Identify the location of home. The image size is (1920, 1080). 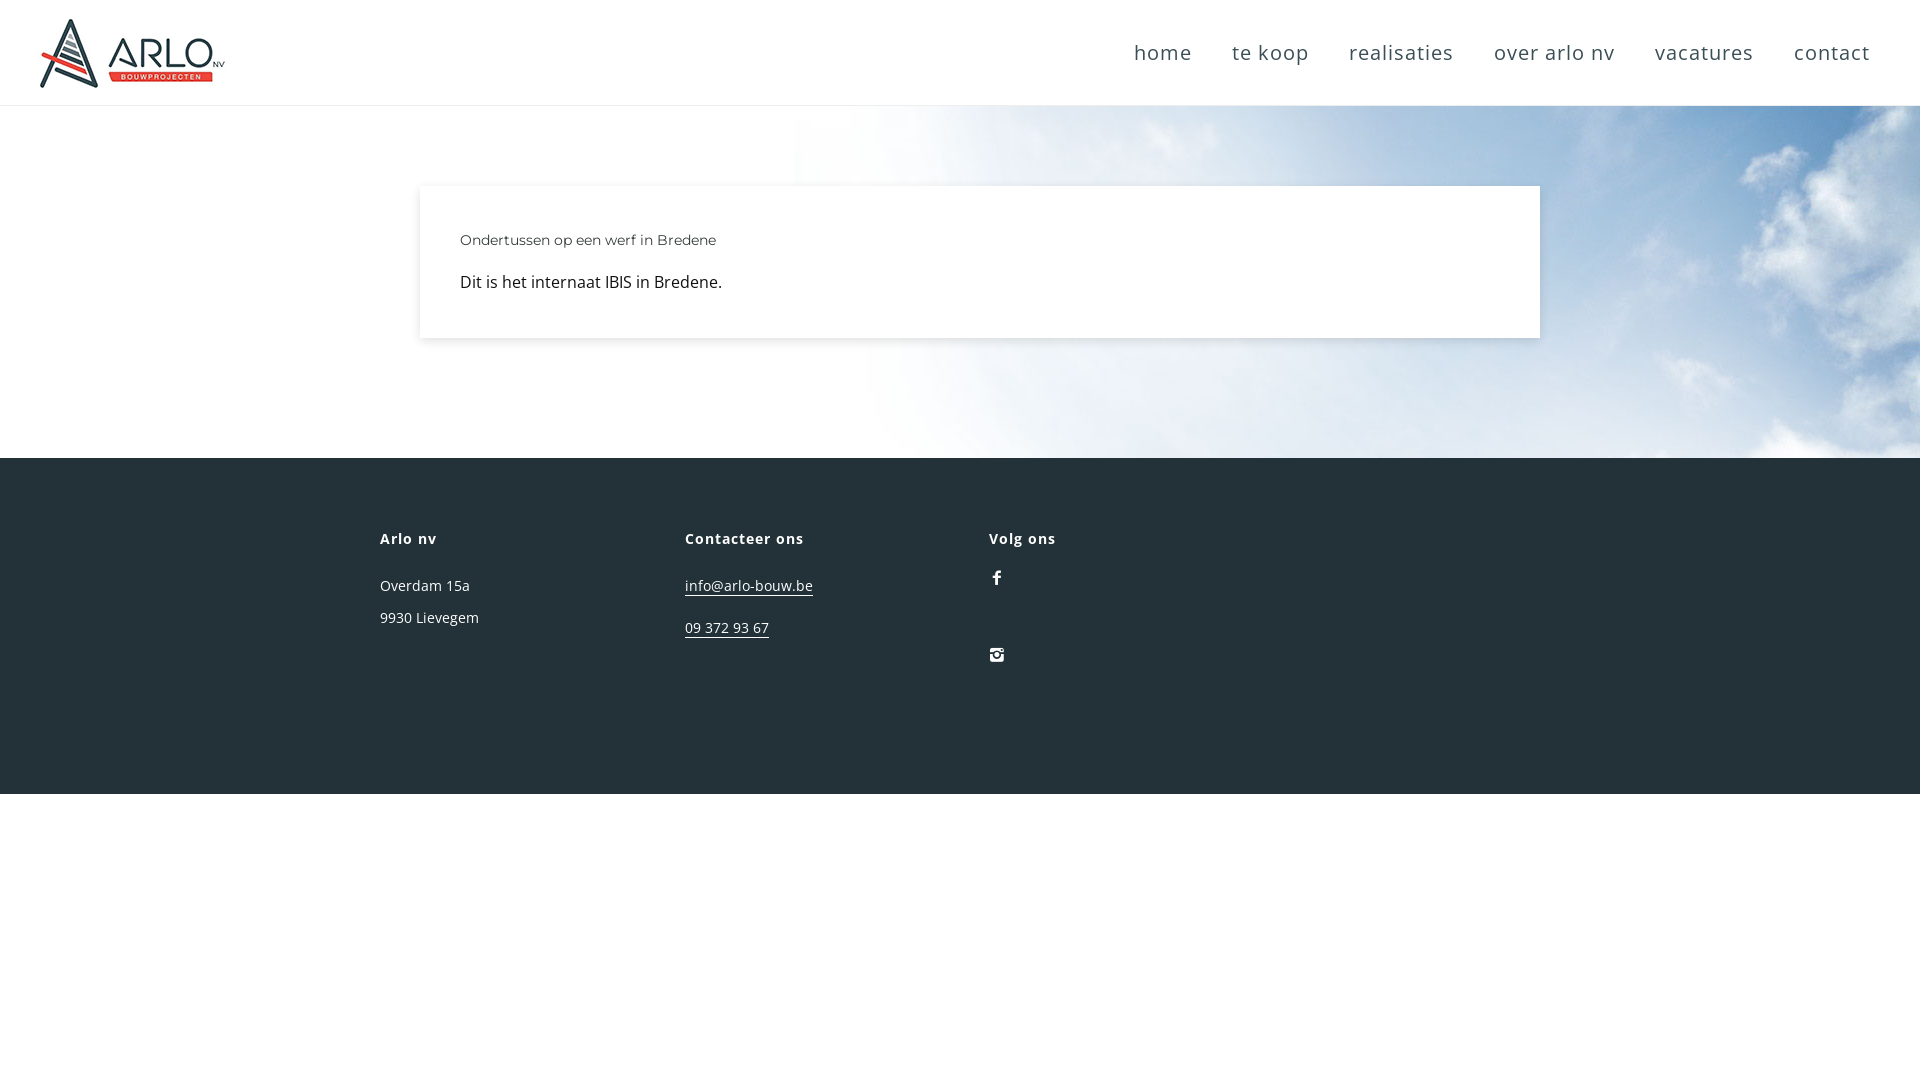
(1163, 52).